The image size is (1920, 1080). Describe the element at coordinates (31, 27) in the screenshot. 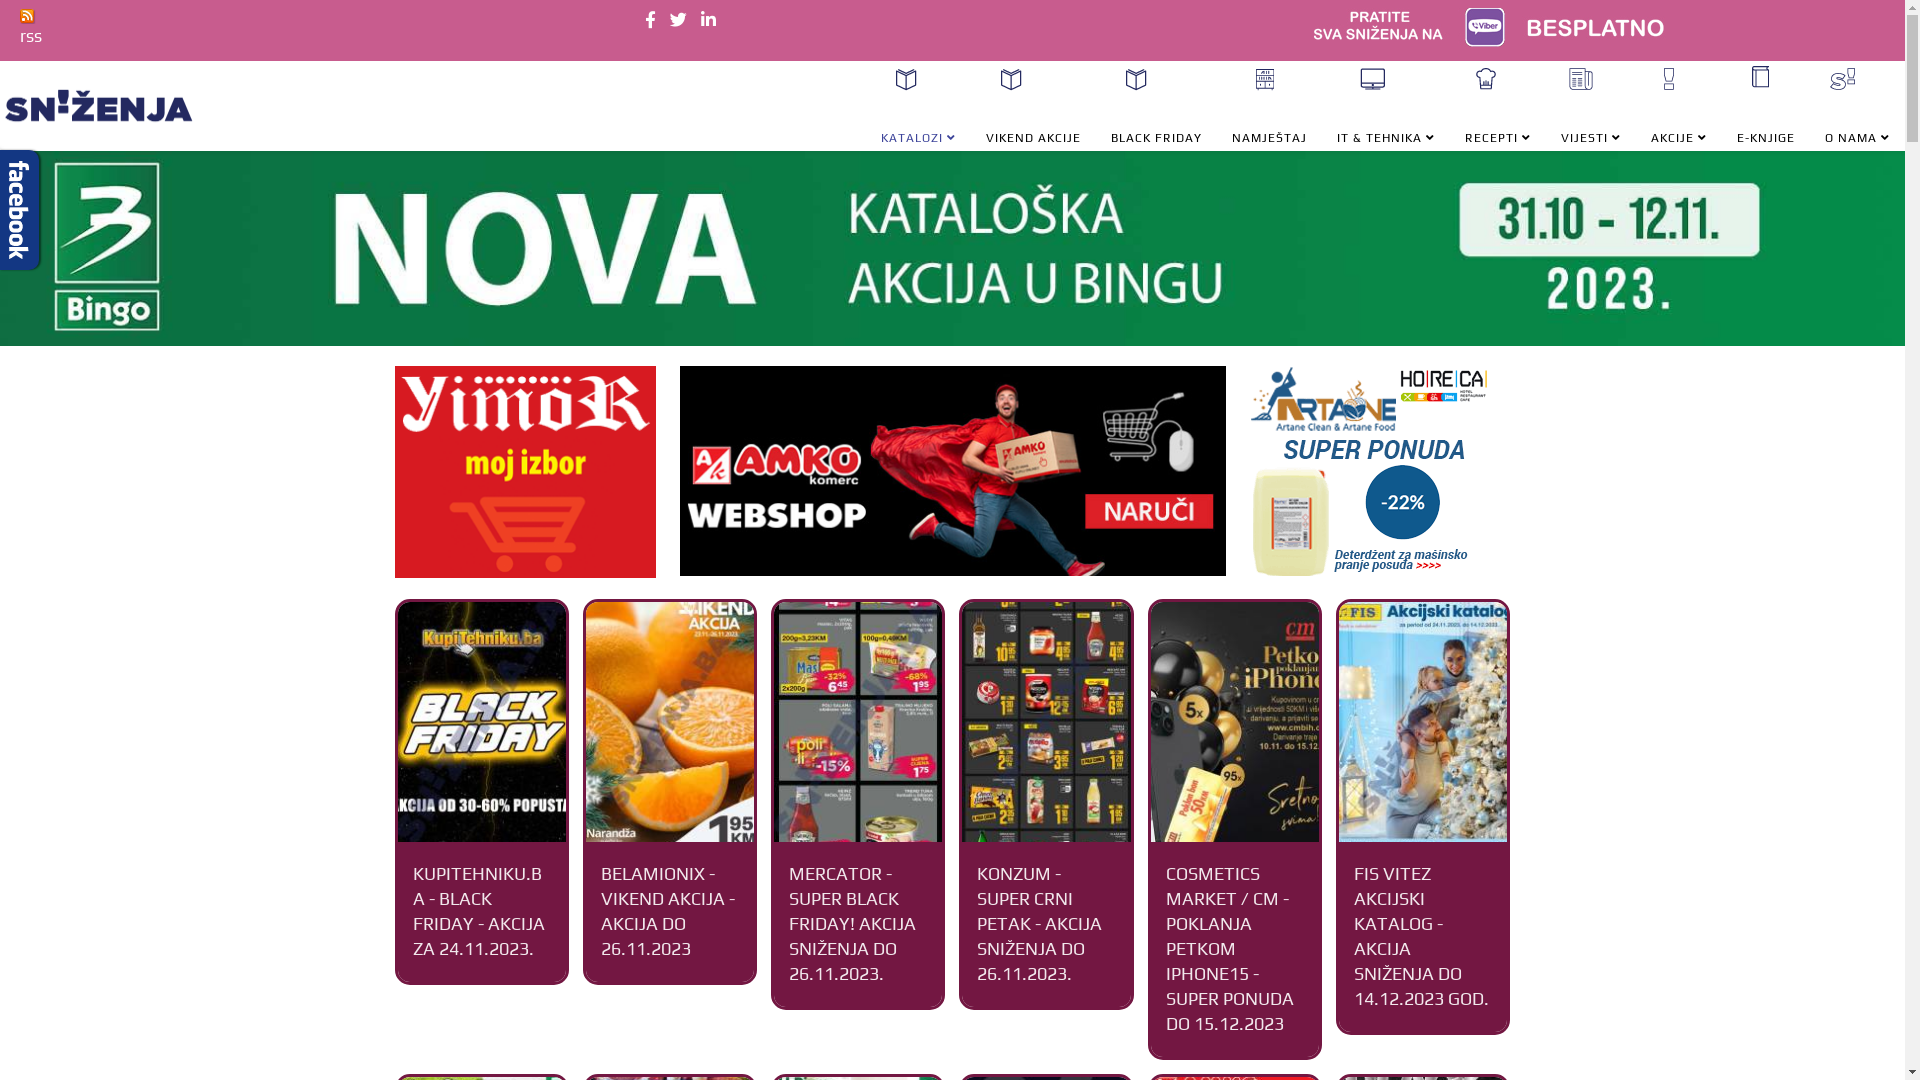

I see `rss` at that location.